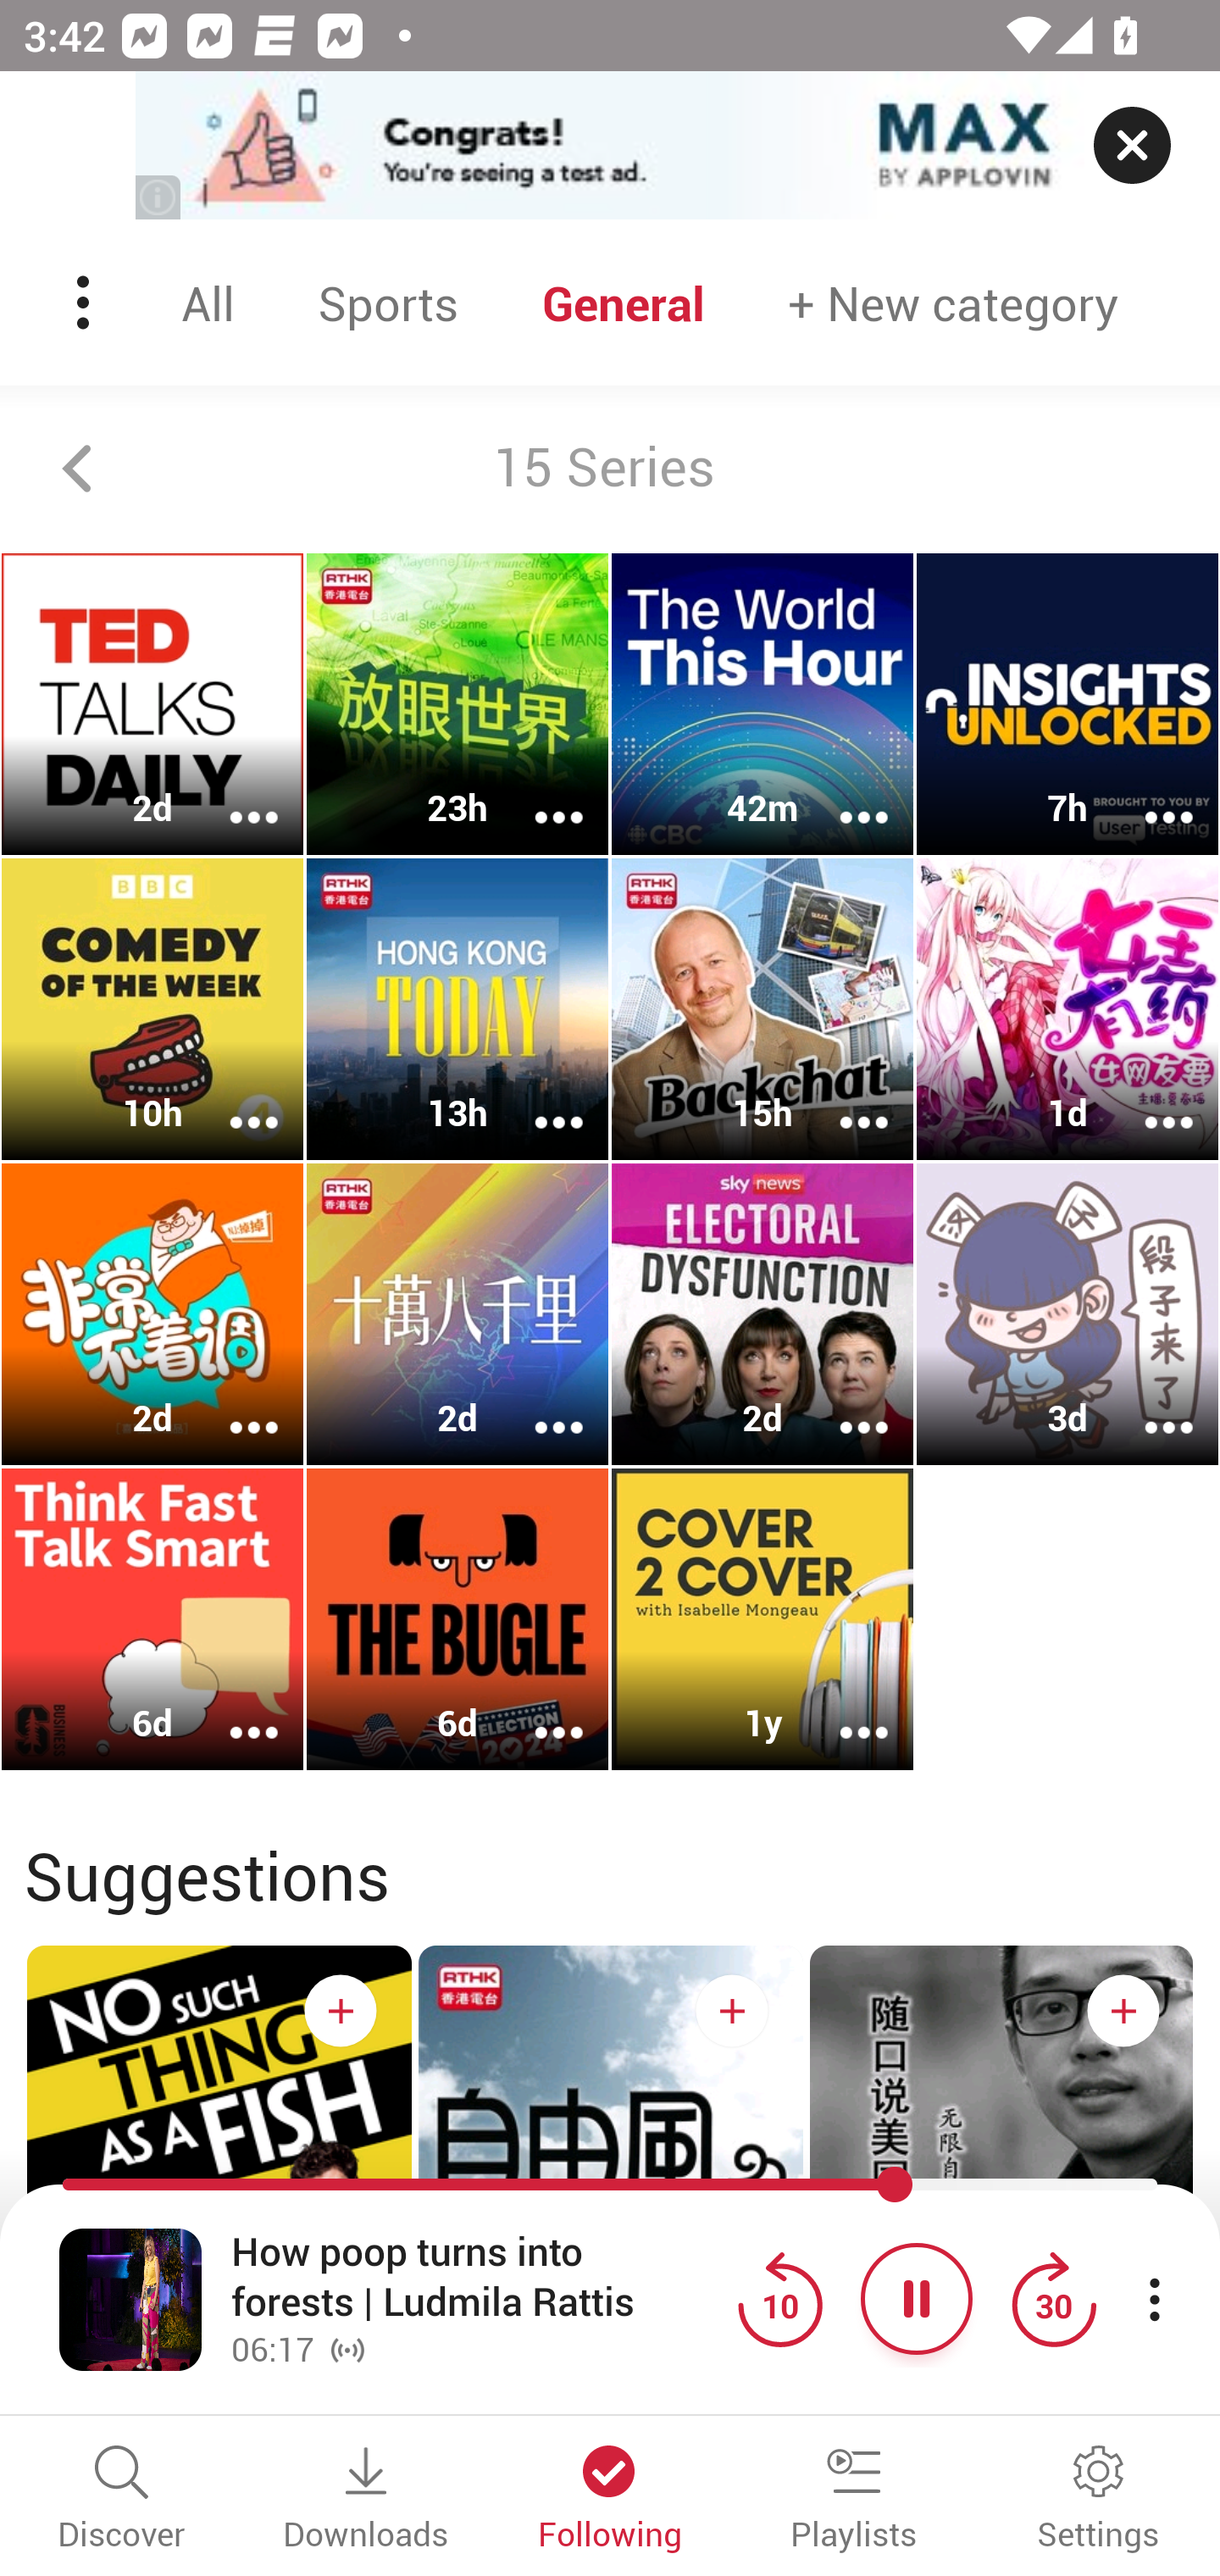 The height and width of the screenshot is (2576, 1220). What do you see at coordinates (457, 704) in the screenshot?
I see `放眼世界 23h More options More options` at bounding box center [457, 704].